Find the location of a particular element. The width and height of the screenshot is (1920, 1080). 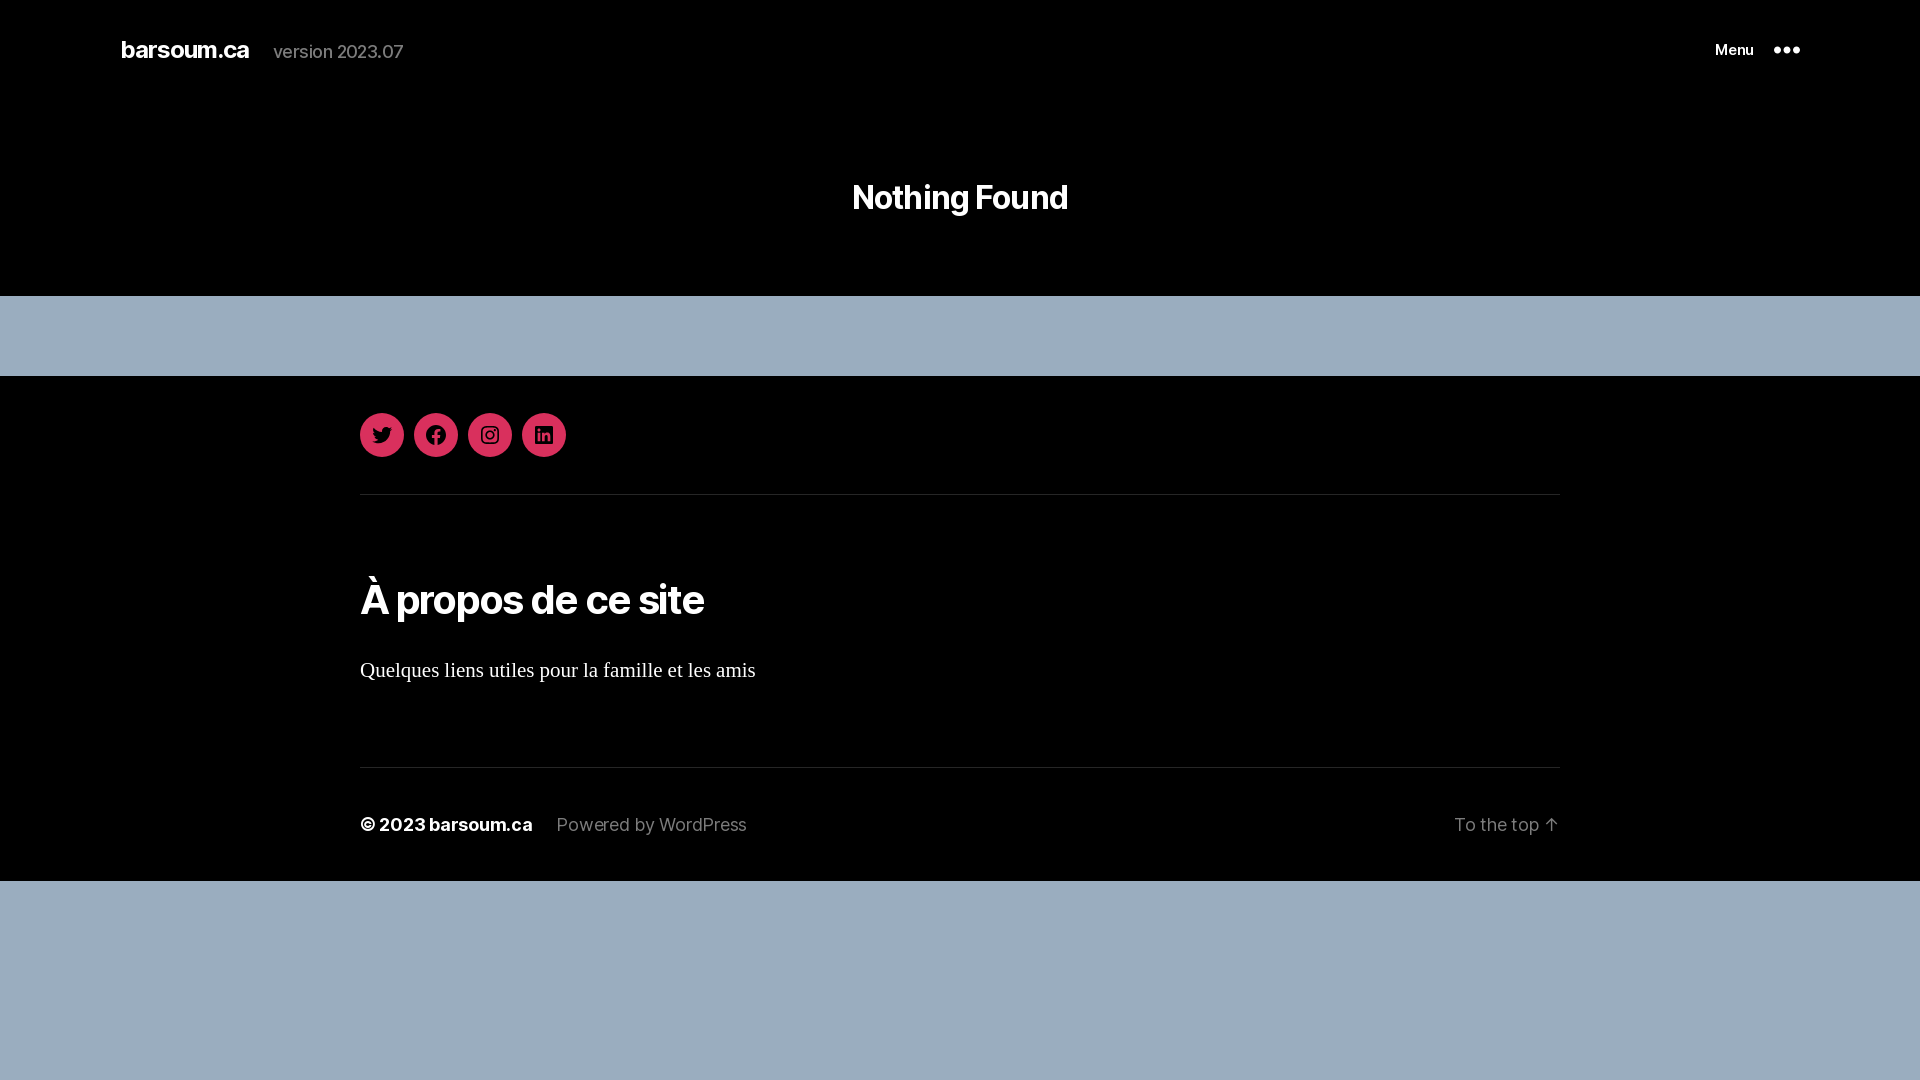

Twitter is located at coordinates (382, 435).